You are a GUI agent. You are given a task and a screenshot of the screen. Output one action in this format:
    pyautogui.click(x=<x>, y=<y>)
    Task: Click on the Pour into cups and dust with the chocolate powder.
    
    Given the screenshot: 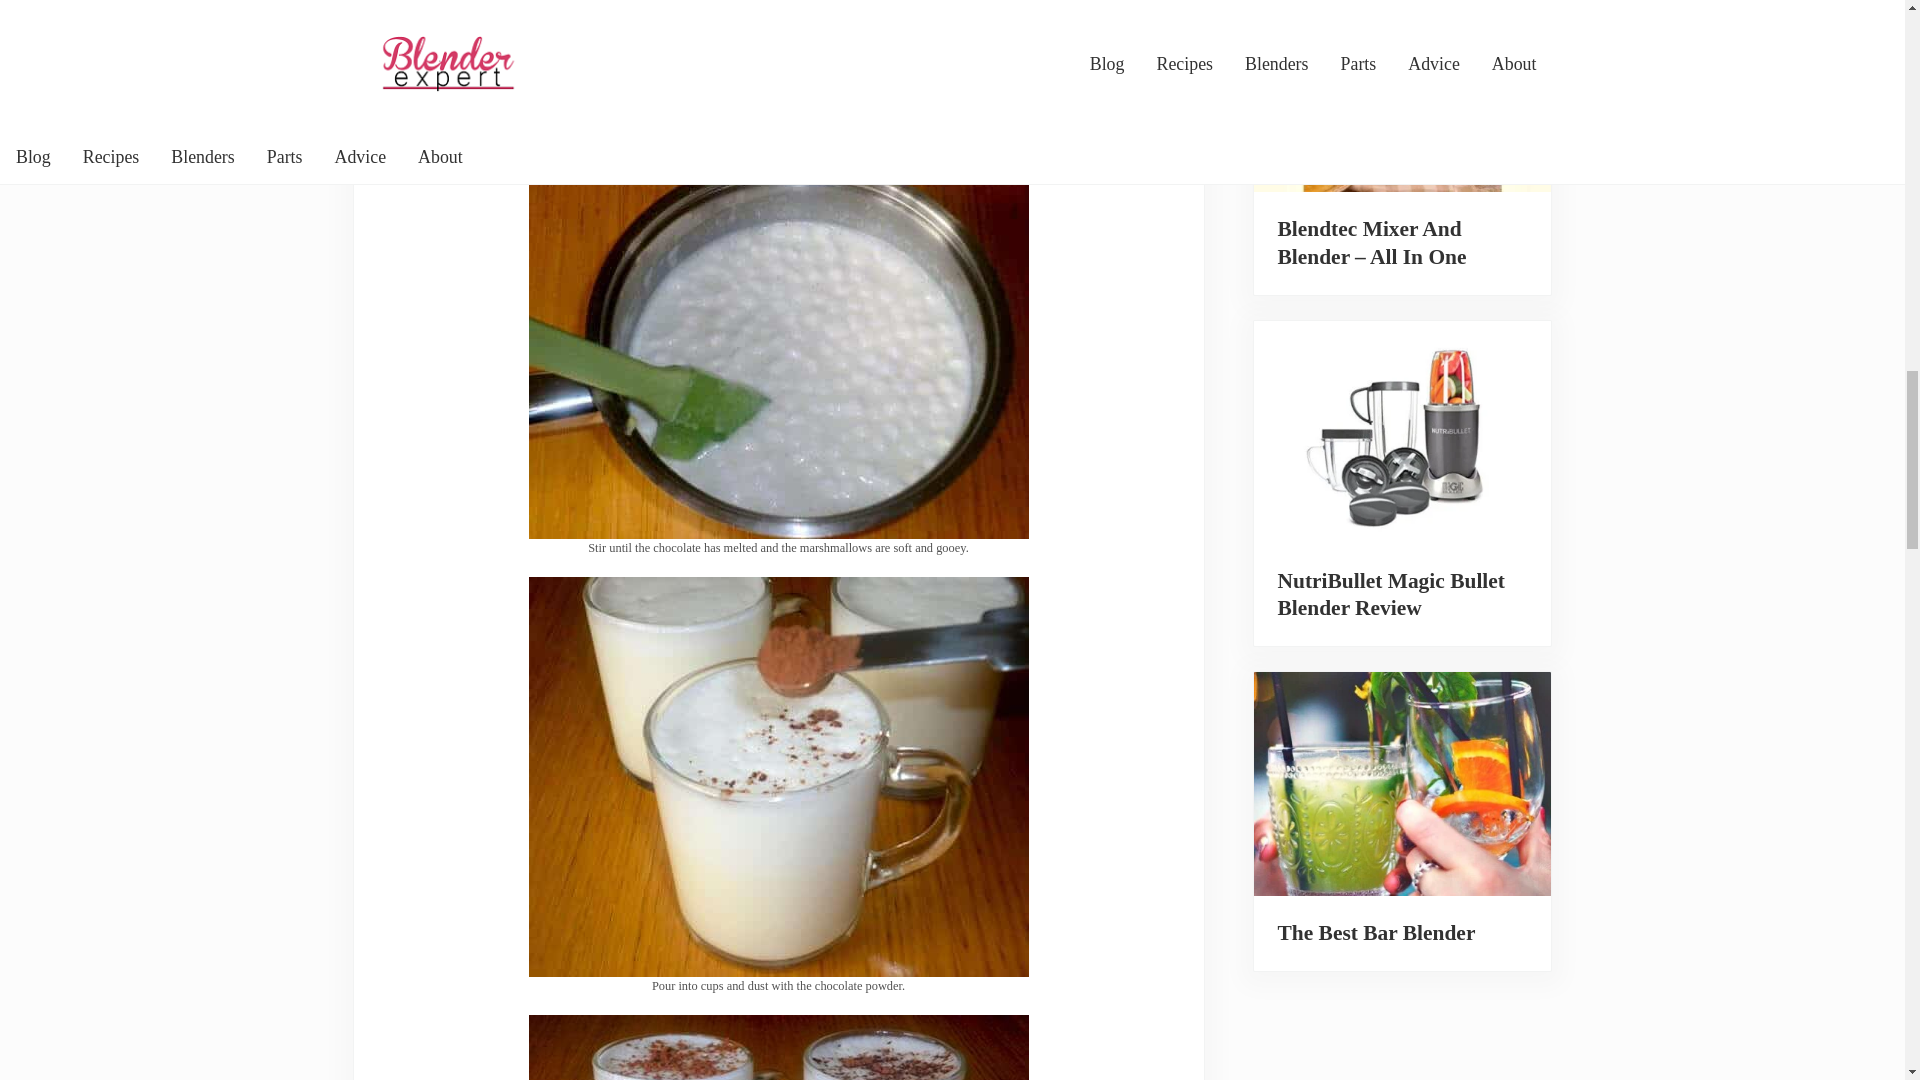 What is the action you would take?
    pyautogui.click(x=778, y=590)
    